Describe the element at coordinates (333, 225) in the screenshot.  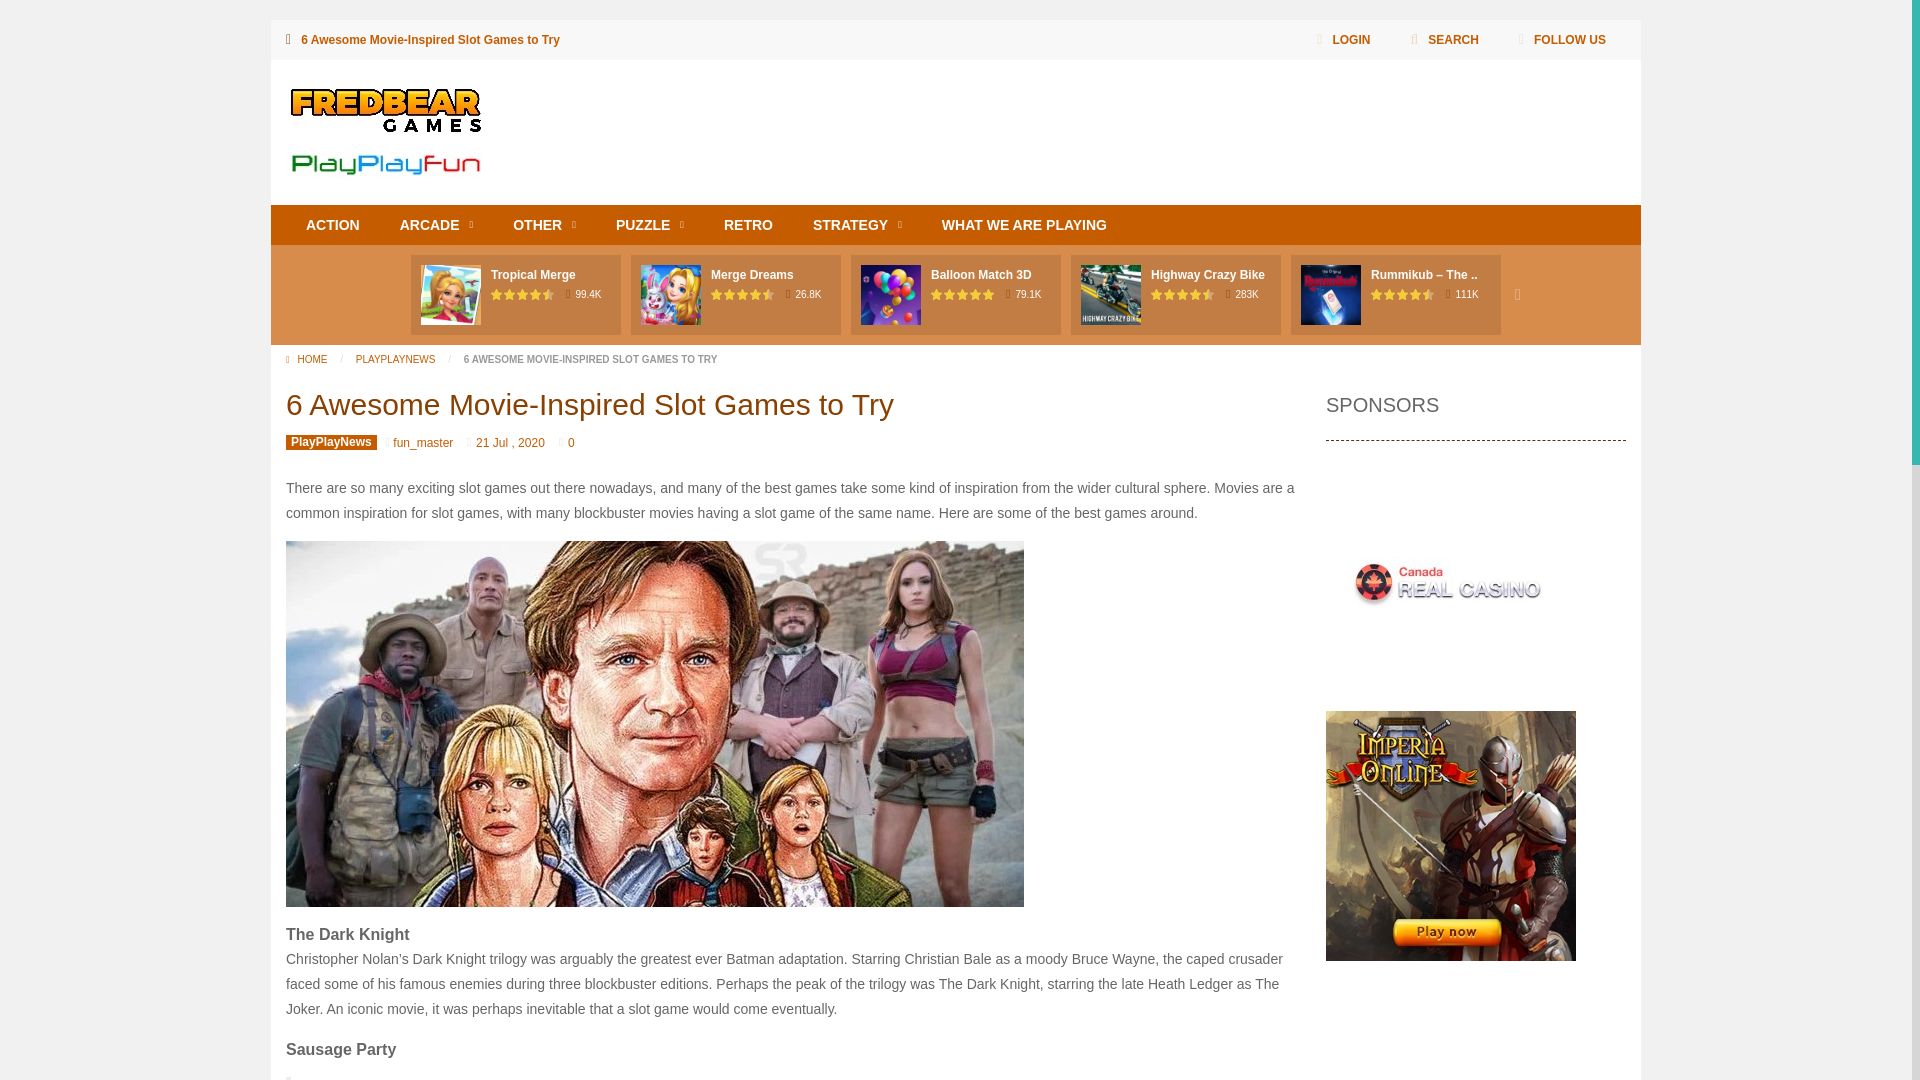
I see `ACTION` at that location.